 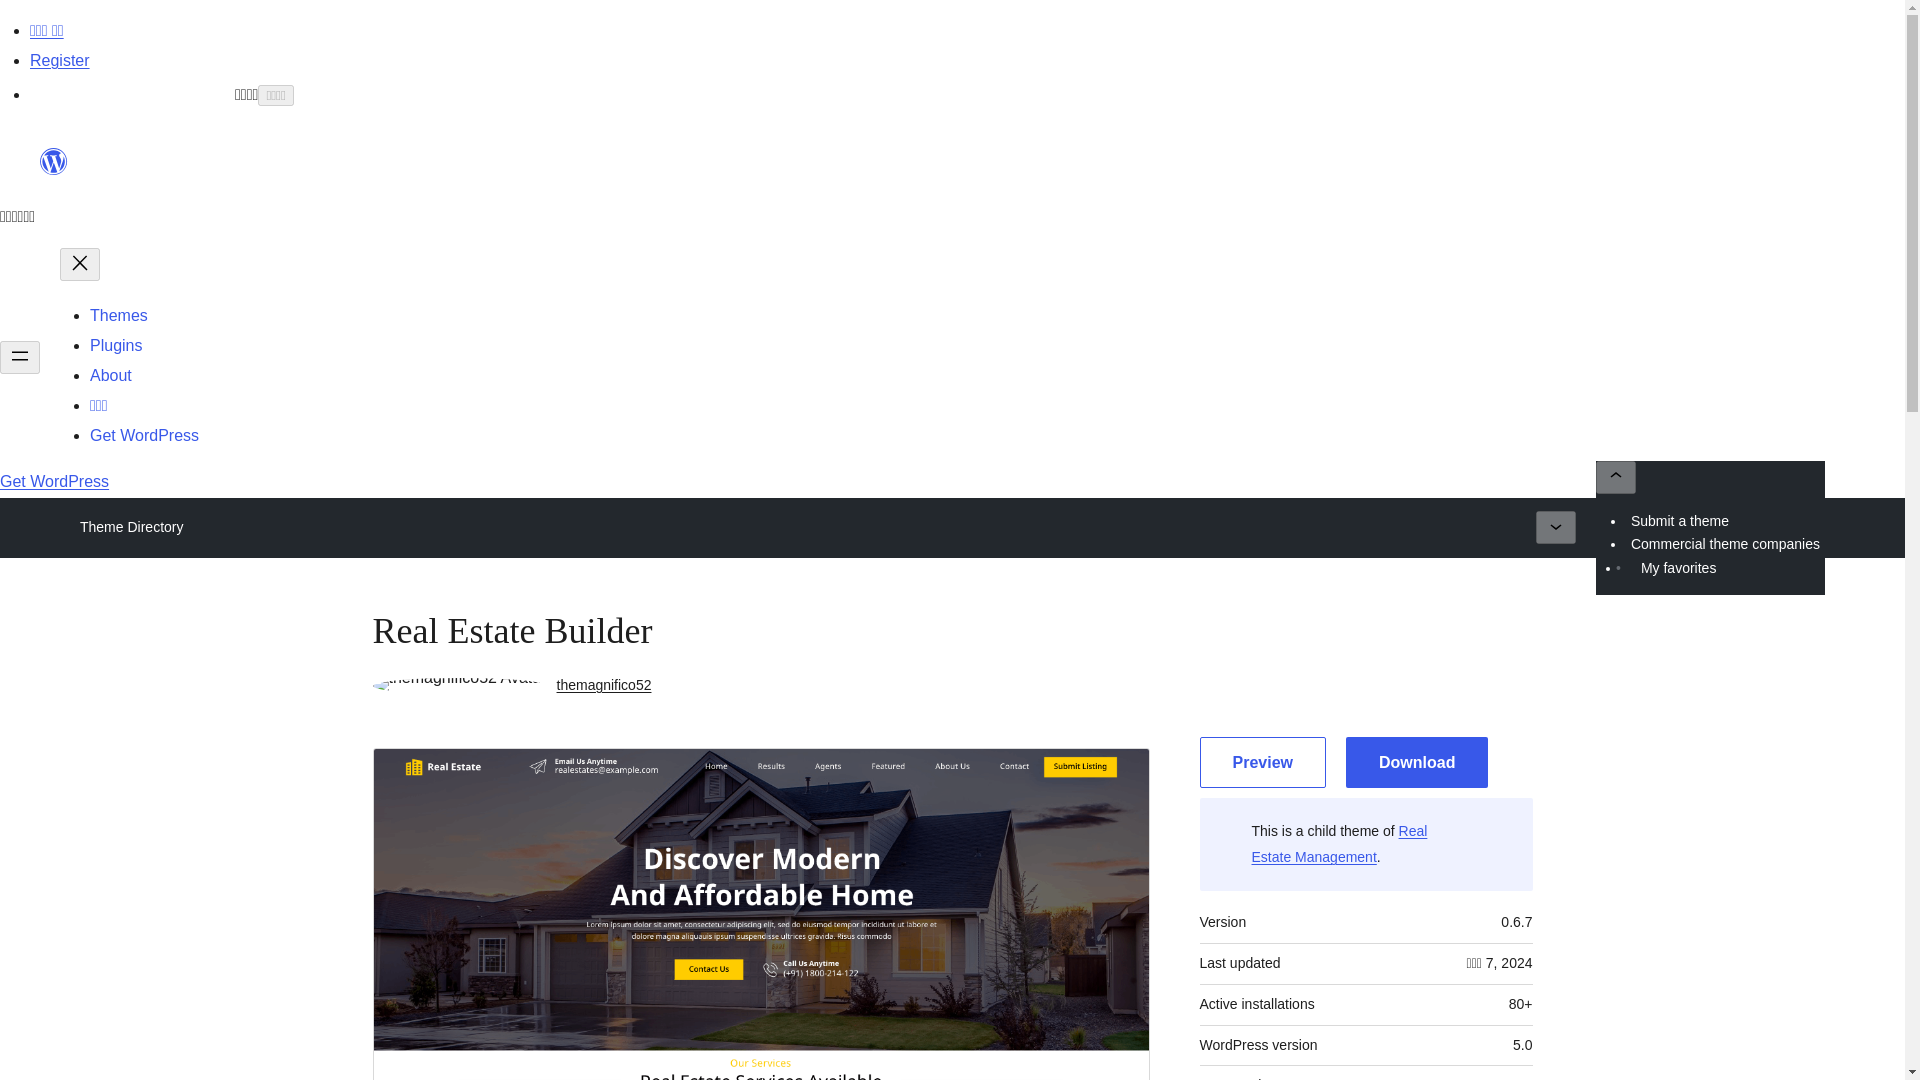 I want to click on My favorites, so click(x=1678, y=568).